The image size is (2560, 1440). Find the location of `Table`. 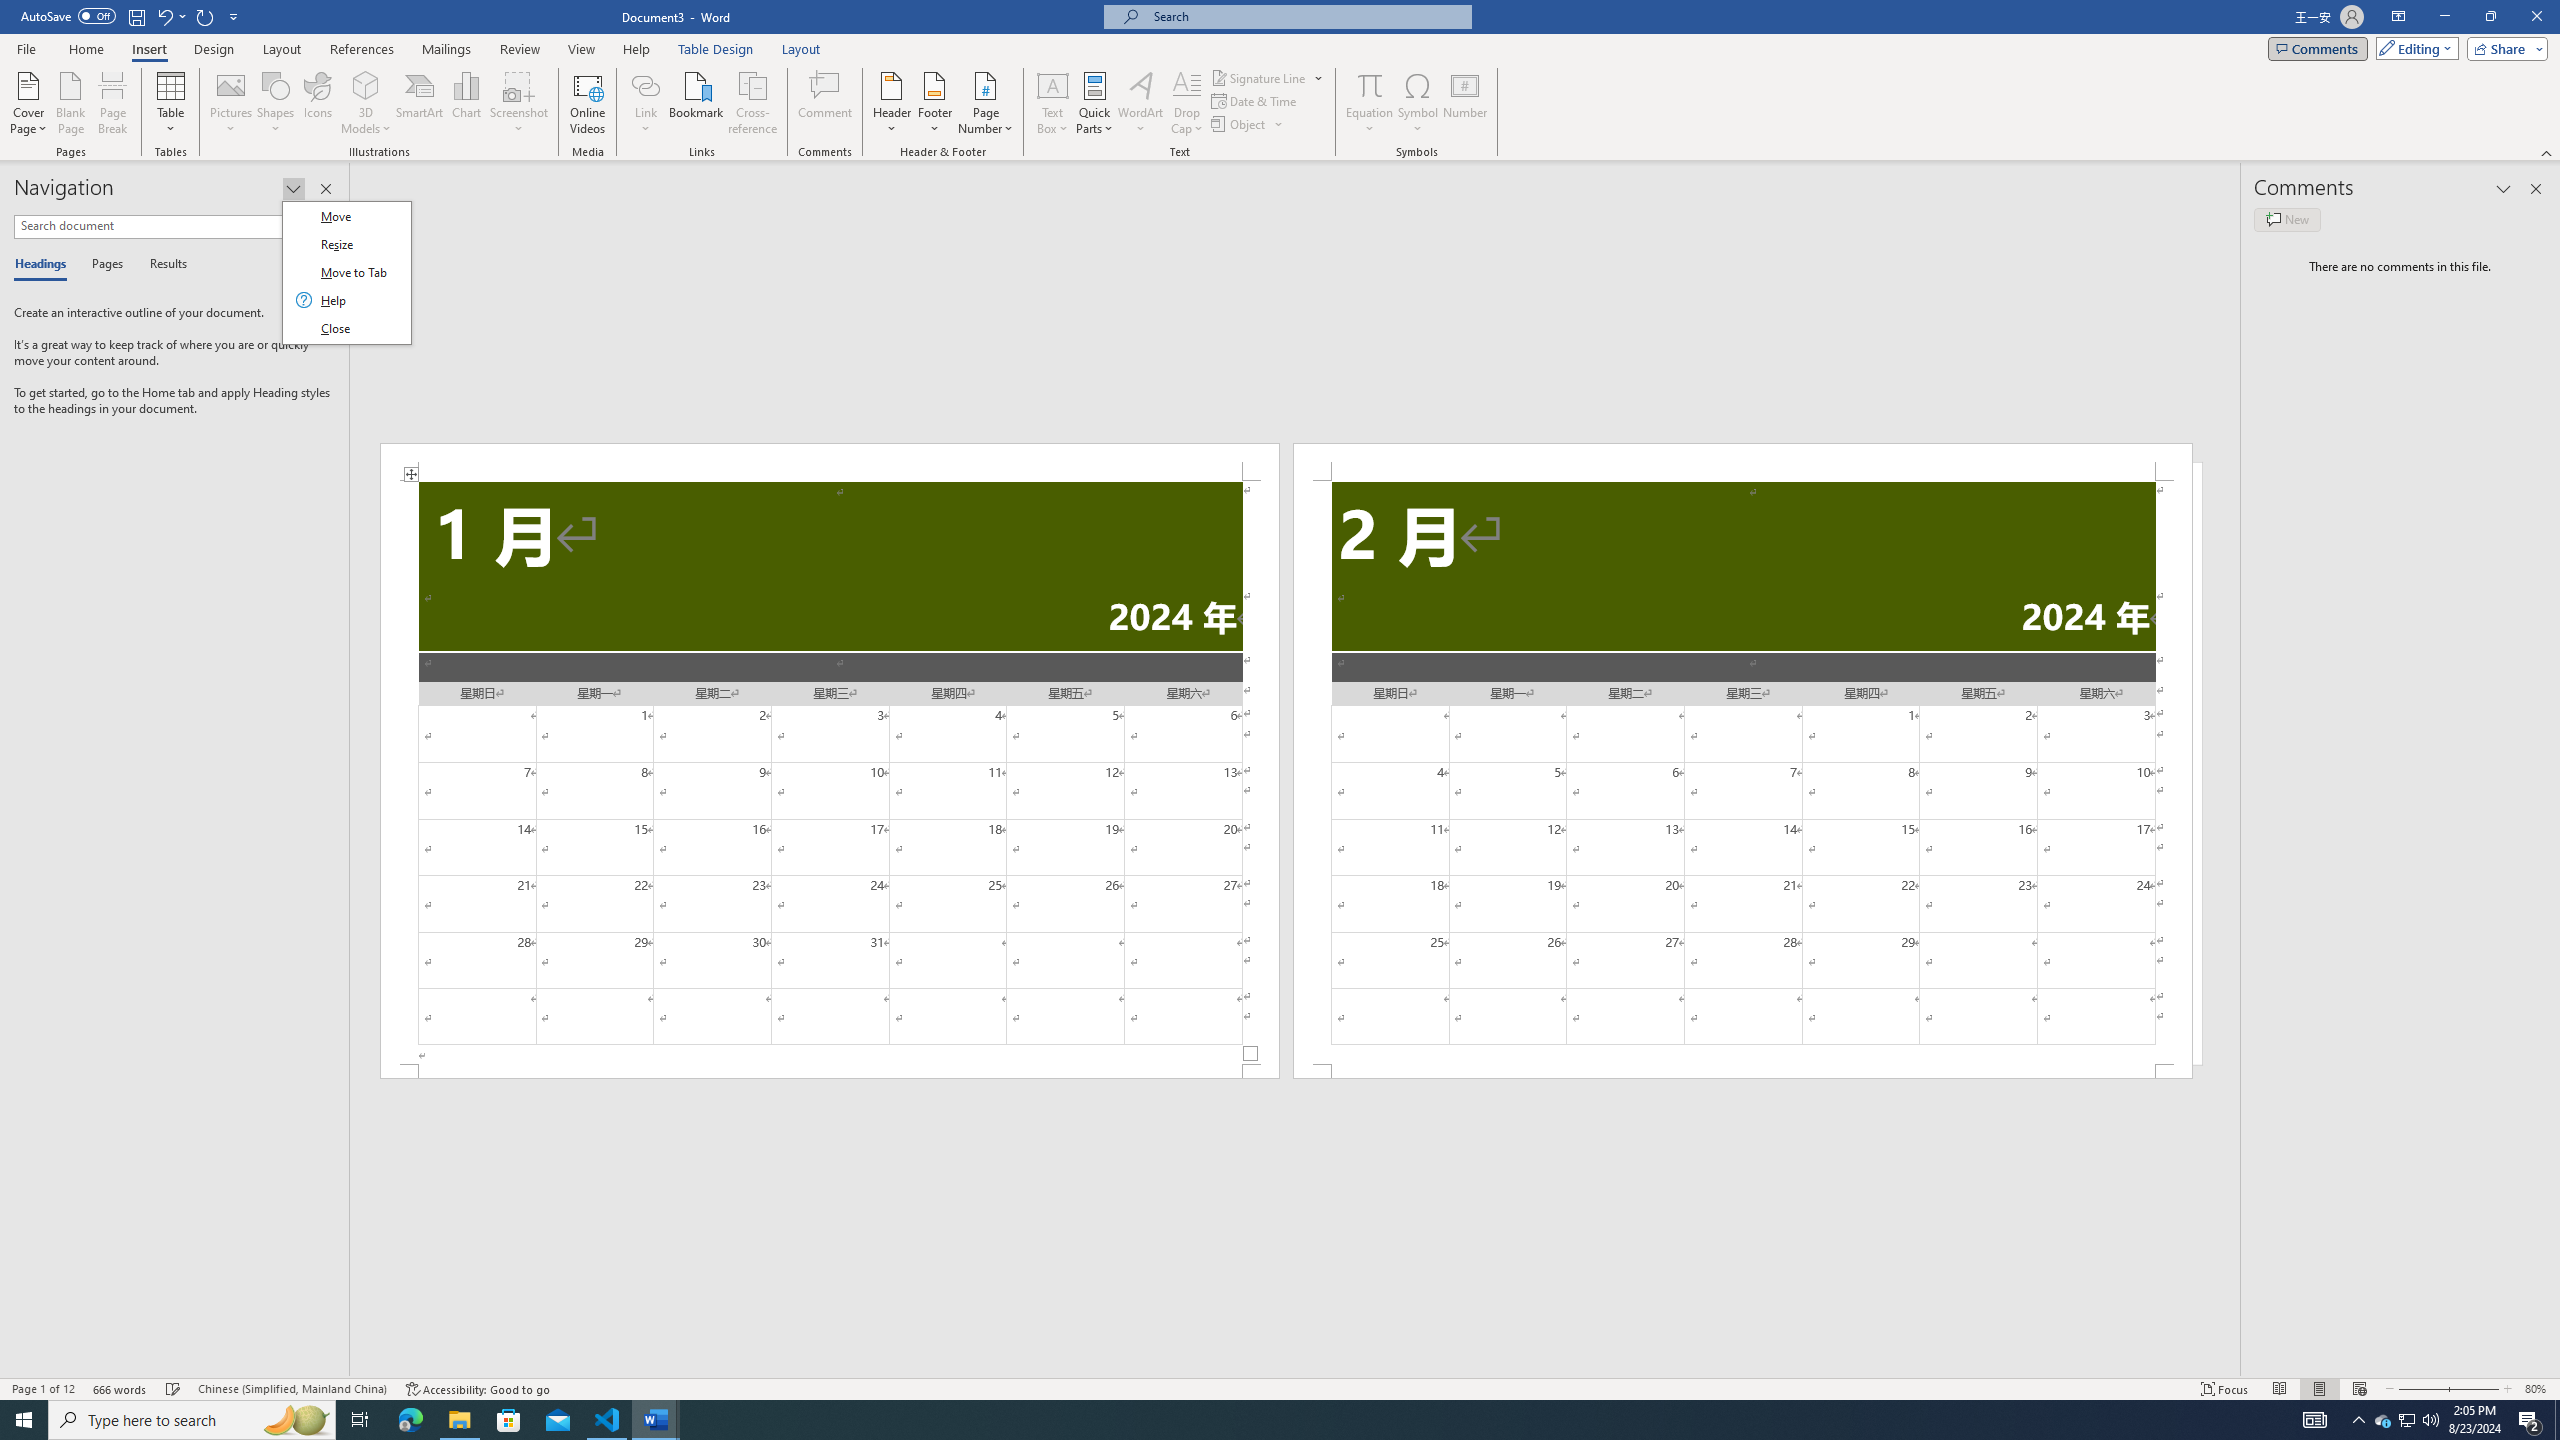

Table is located at coordinates (172, 103).